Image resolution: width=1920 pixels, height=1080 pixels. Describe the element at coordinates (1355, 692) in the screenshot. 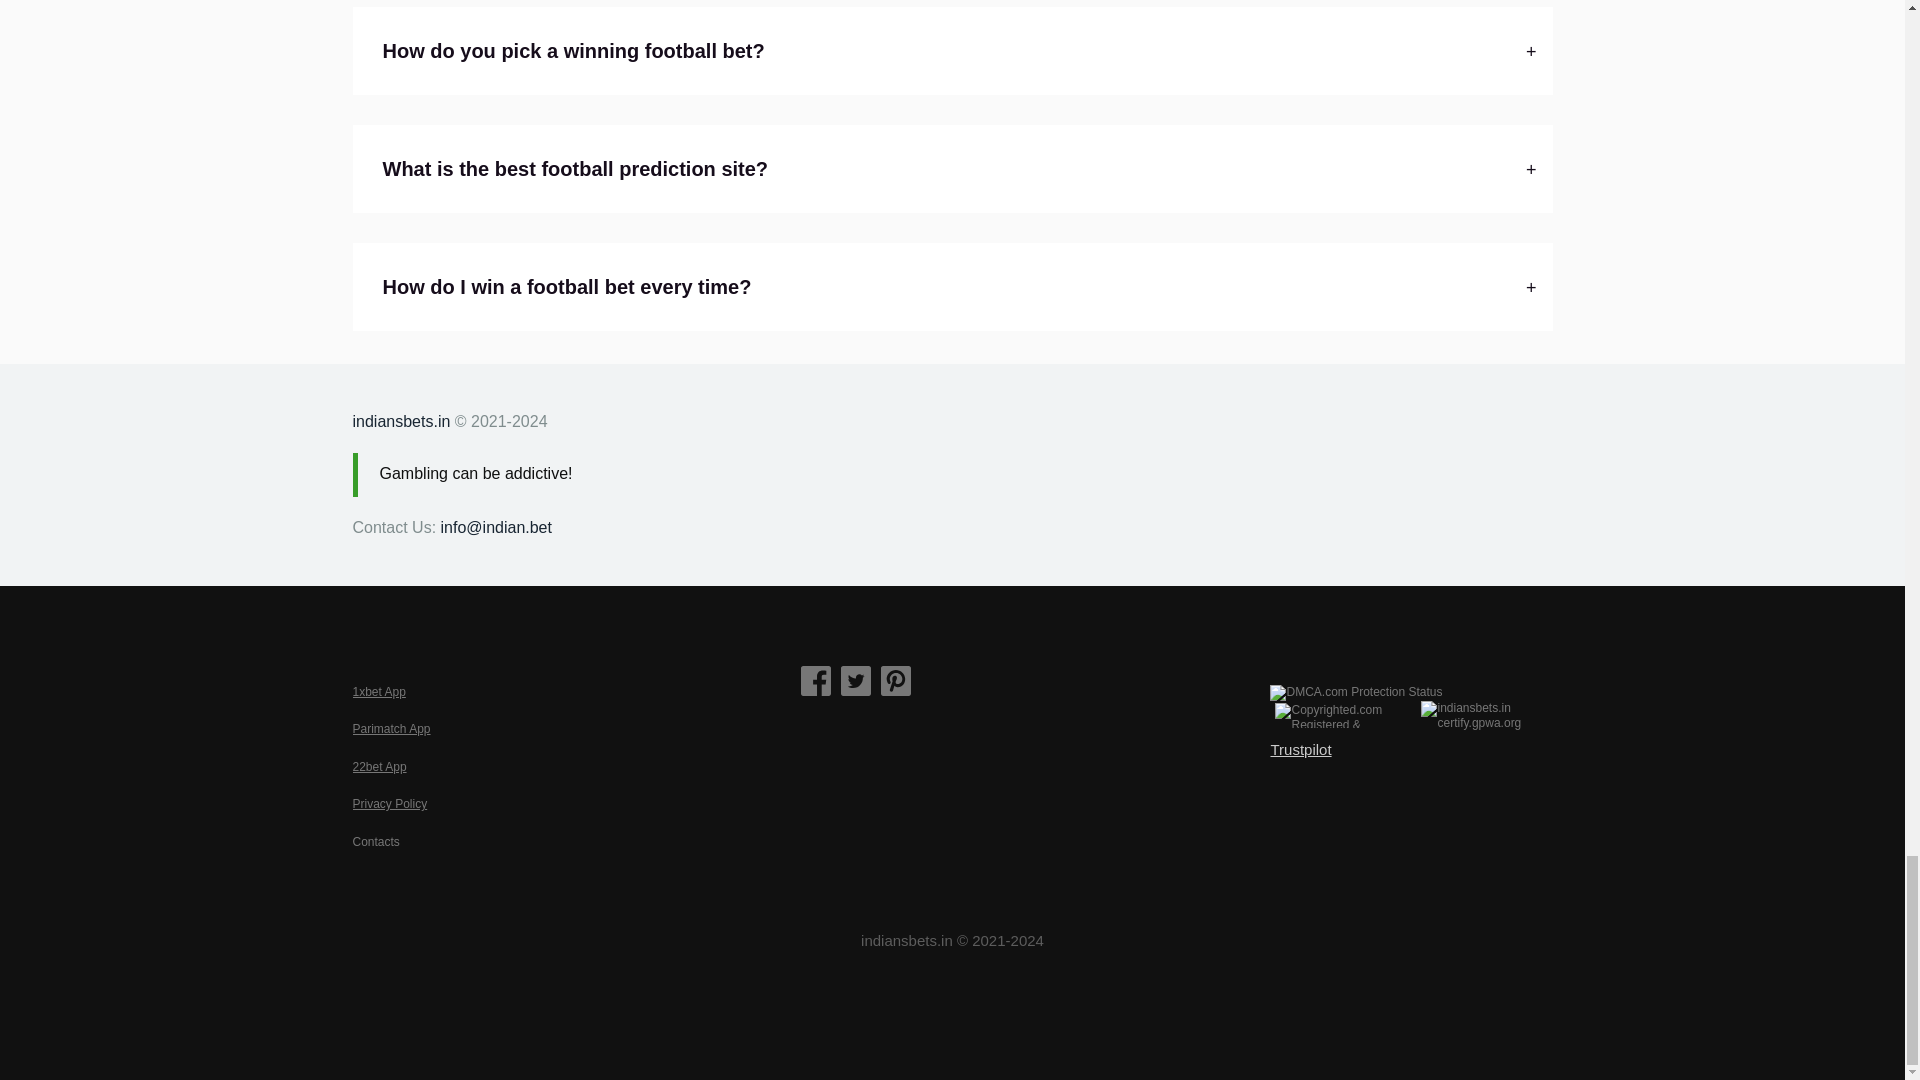

I see `DMCA.com Protection Status` at that location.